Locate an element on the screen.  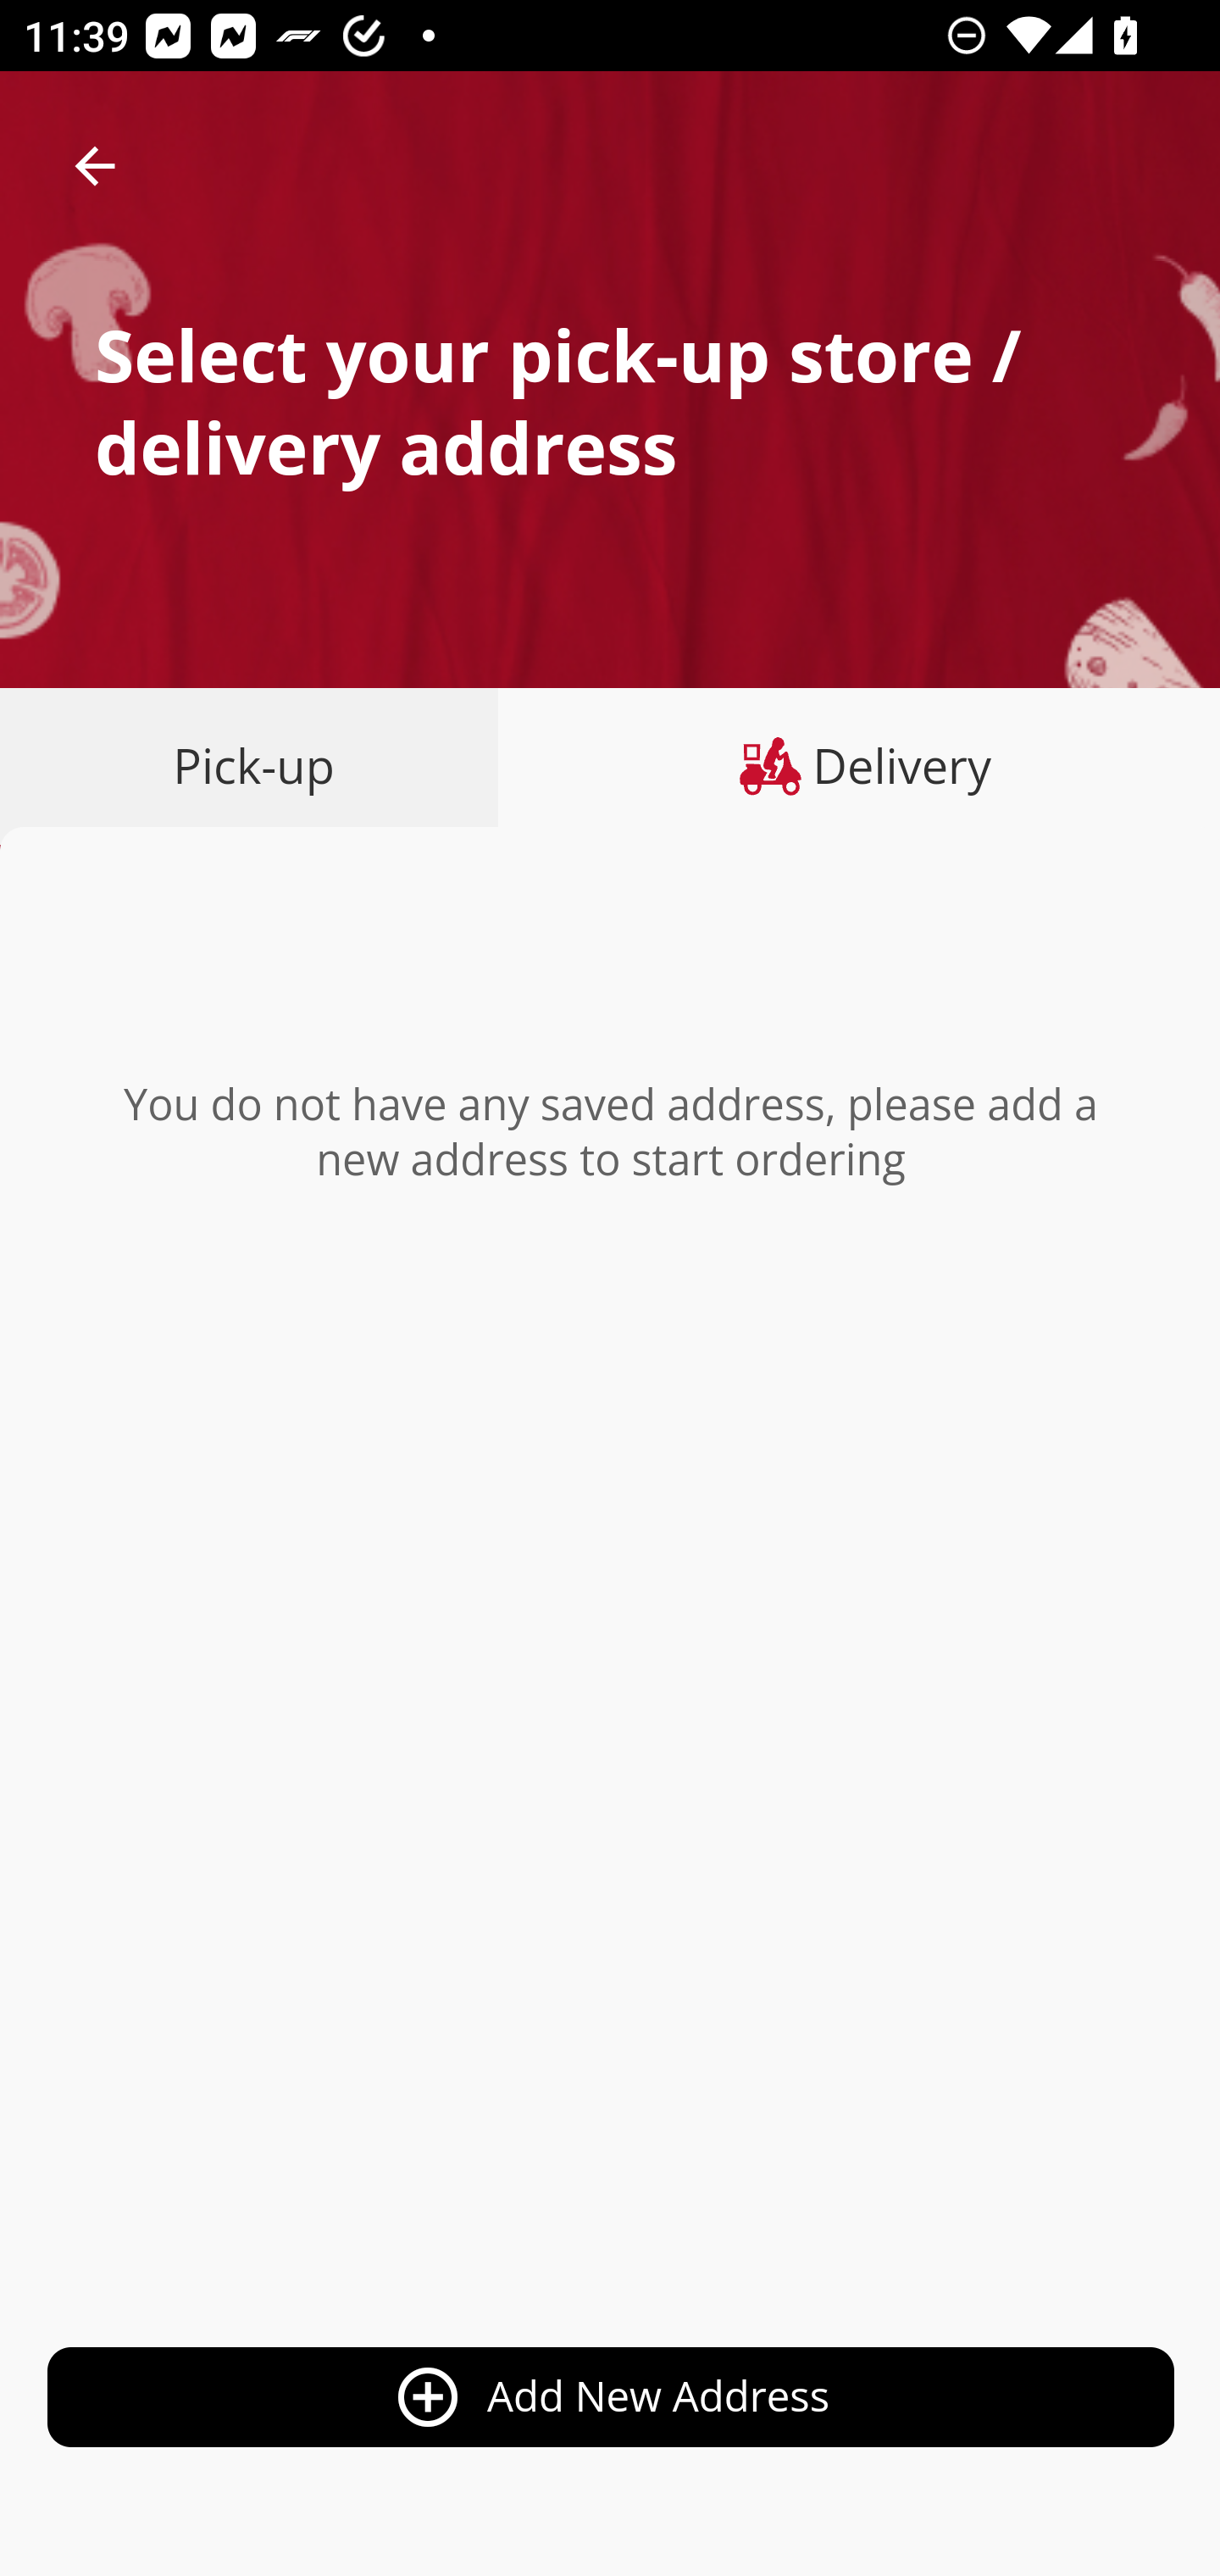
Delivery is located at coordinates (859, 766).